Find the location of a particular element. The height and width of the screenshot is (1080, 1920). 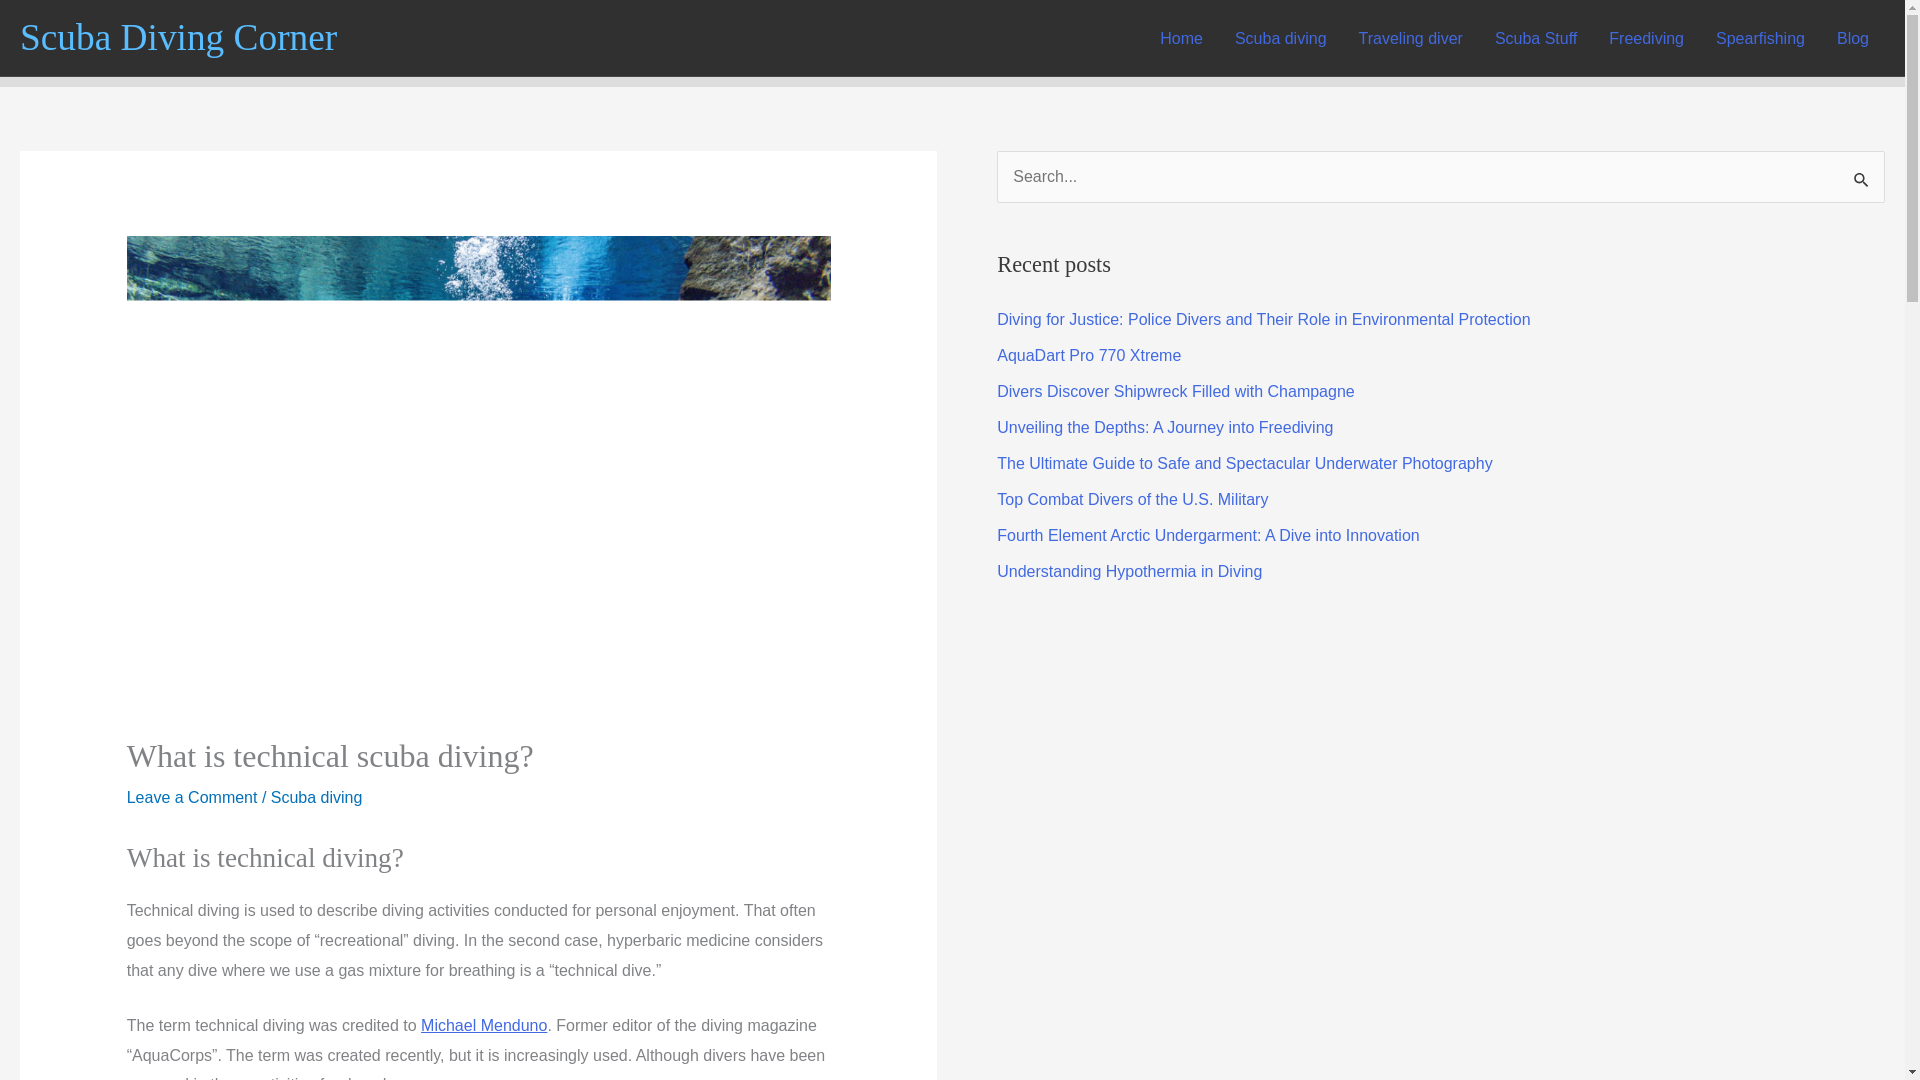

Divers Discover Shipwreck Filled with Champagne is located at coordinates (1174, 391).